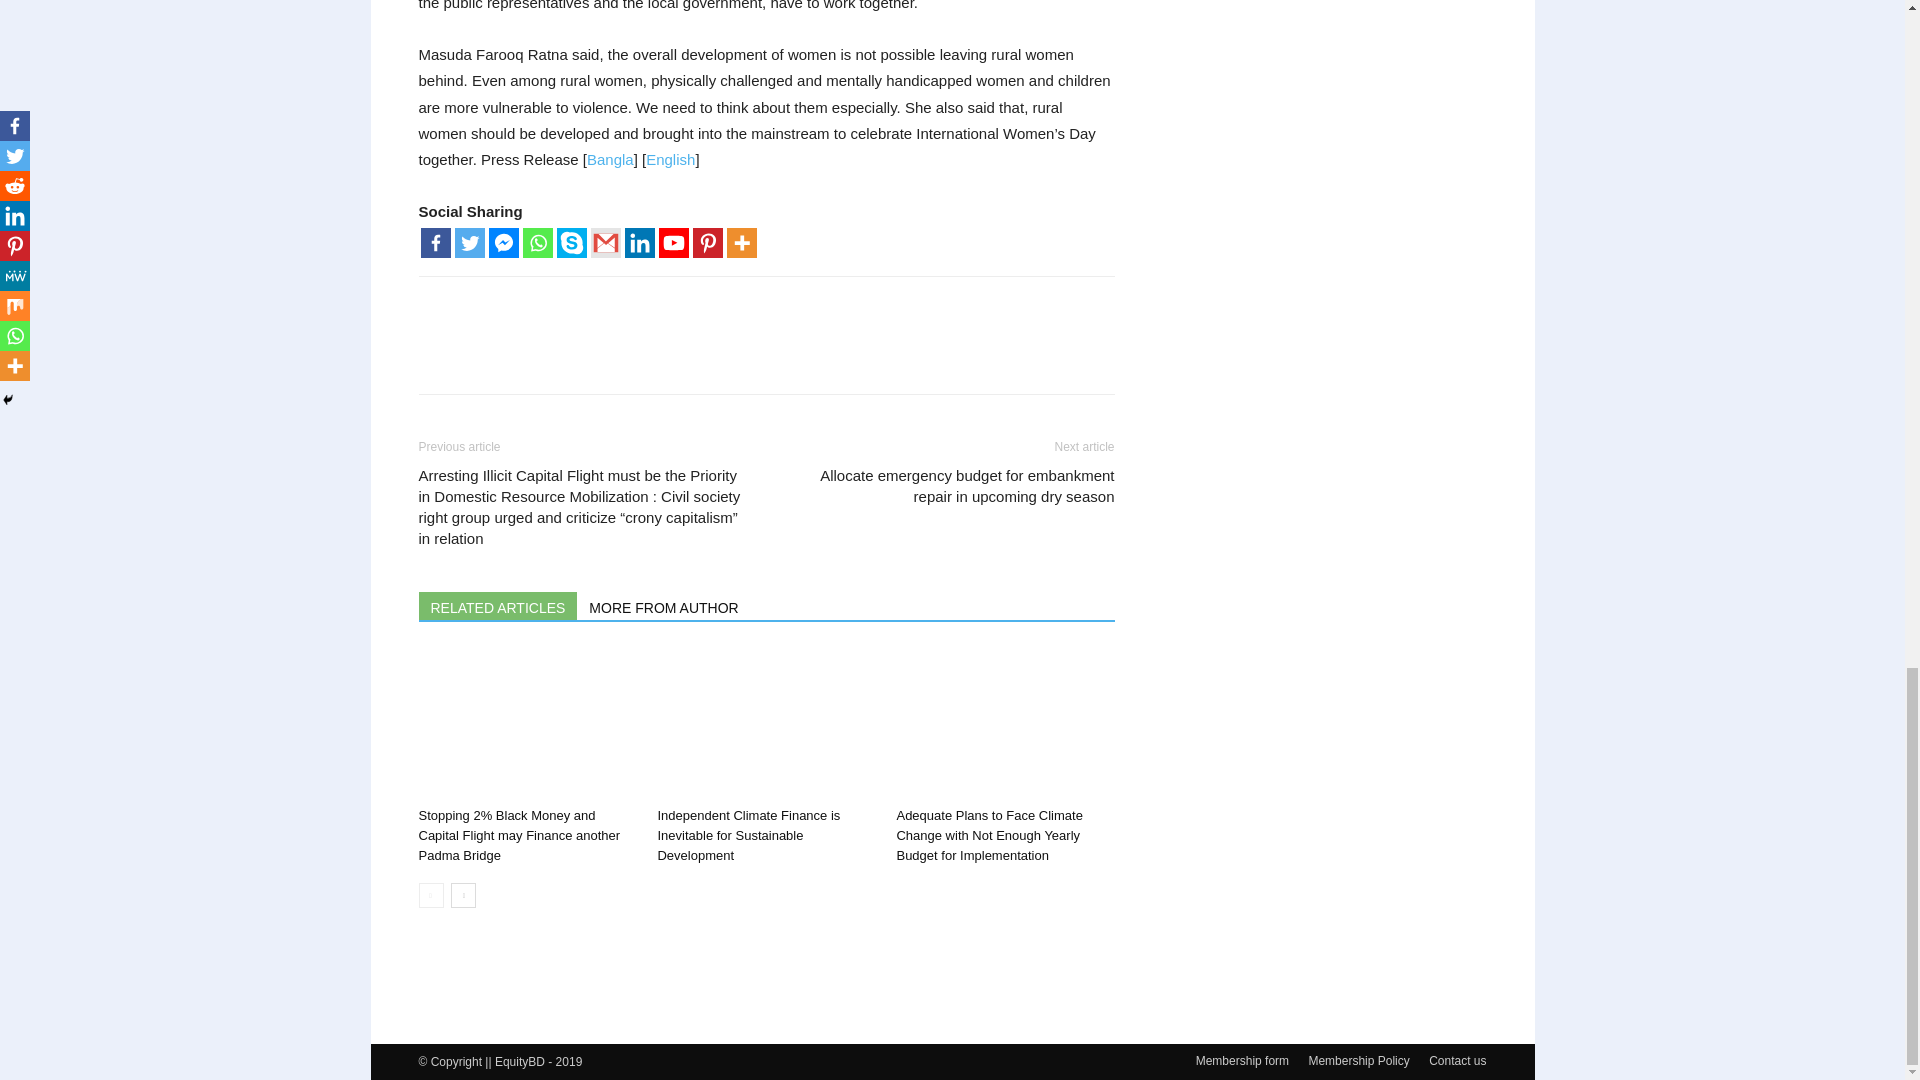 The image size is (1920, 1080). What do you see at coordinates (434, 242) in the screenshot?
I see `Facebook` at bounding box center [434, 242].